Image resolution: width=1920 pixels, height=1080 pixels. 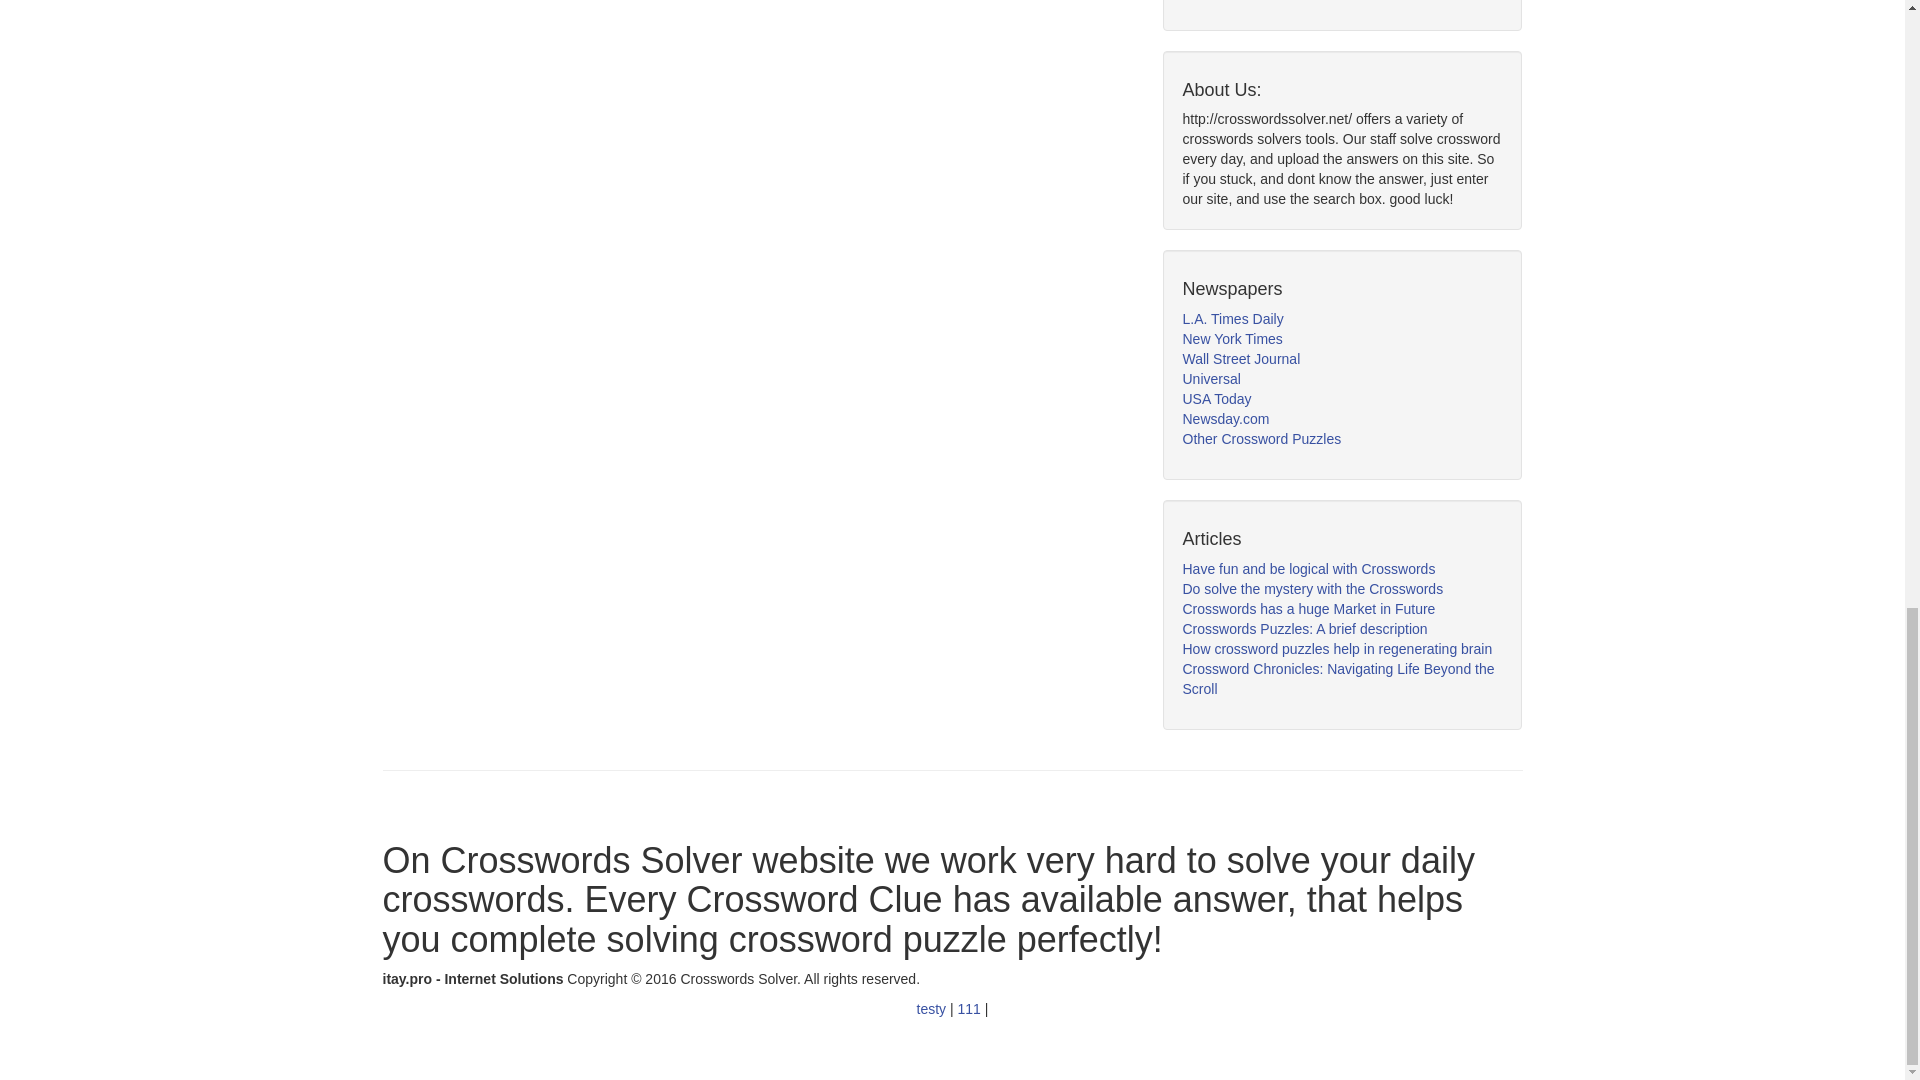 What do you see at coordinates (1211, 378) in the screenshot?
I see `Universal` at bounding box center [1211, 378].